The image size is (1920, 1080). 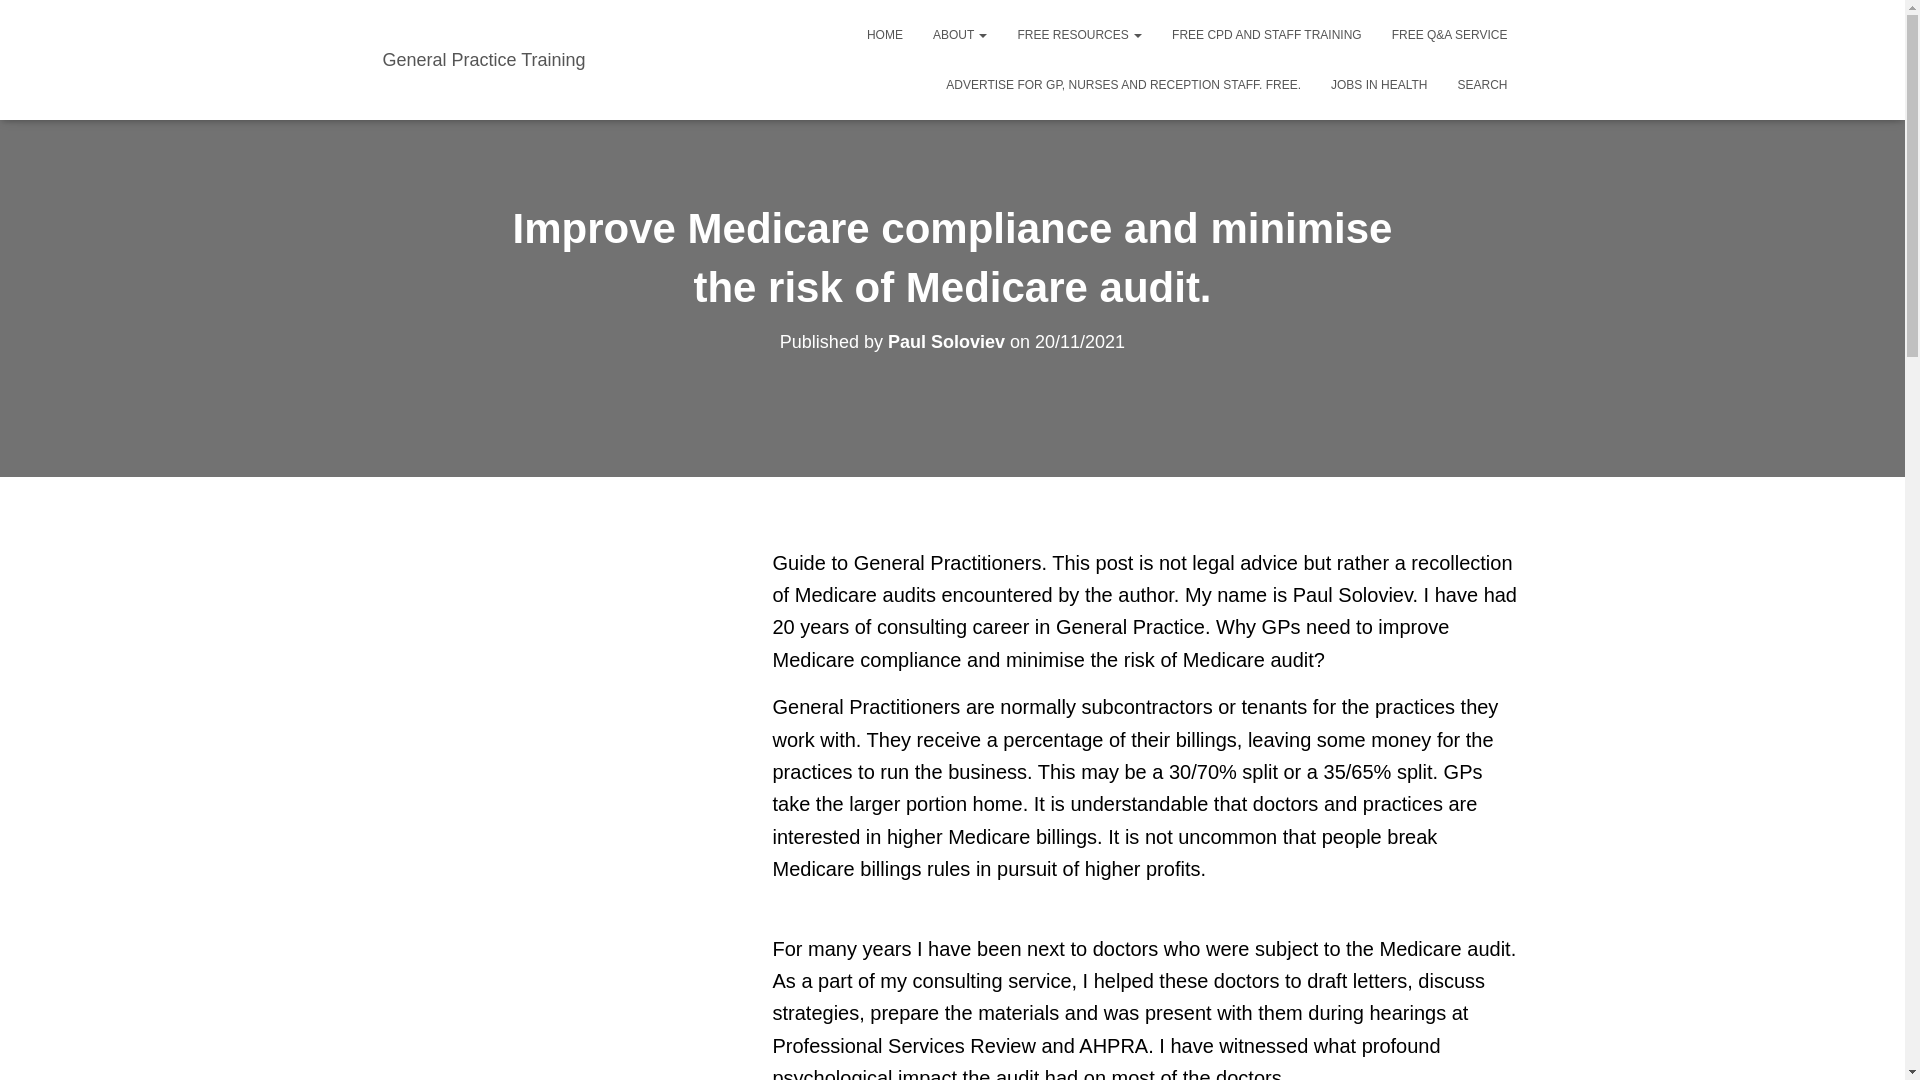 What do you see at coordinates (960, 34) in the screenshot?
I see `About` at bounding box center [960, 34].